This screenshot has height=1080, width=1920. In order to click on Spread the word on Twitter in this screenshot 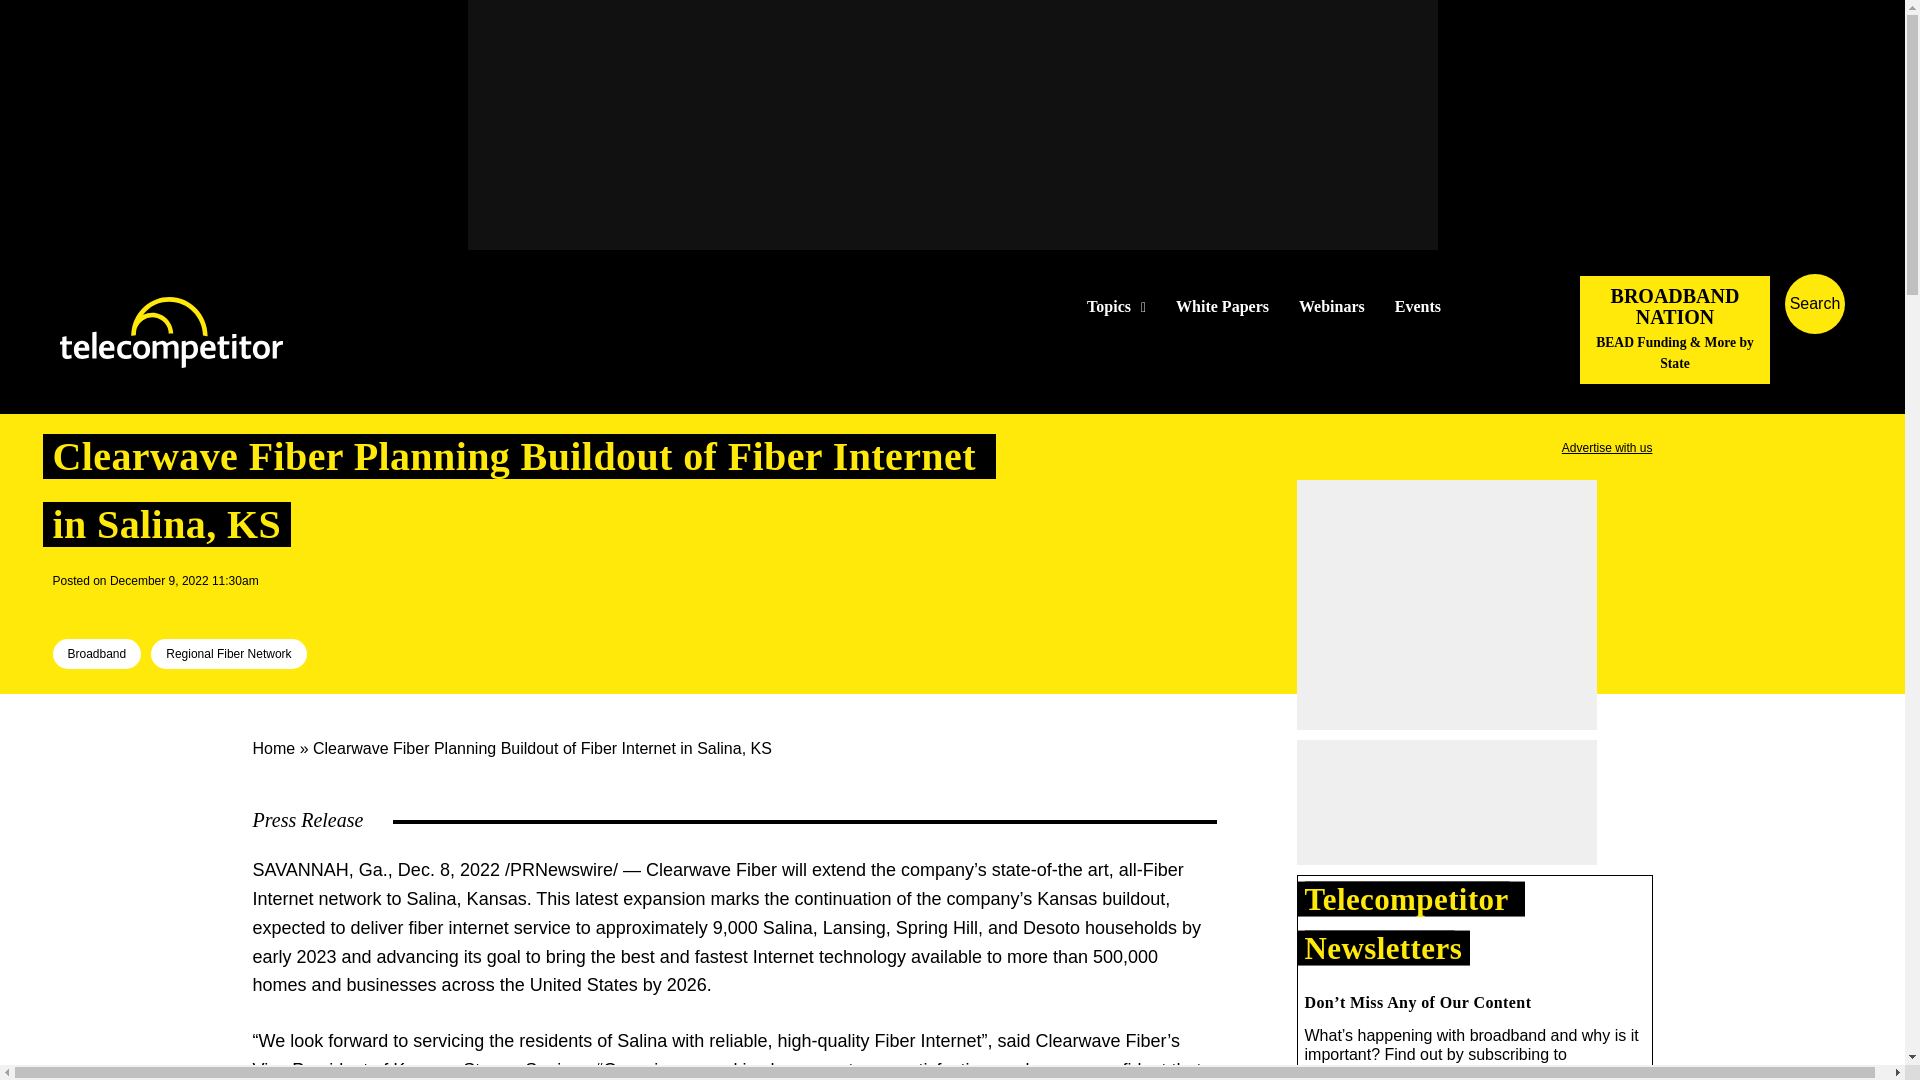, I will do `click(100, 608)`.